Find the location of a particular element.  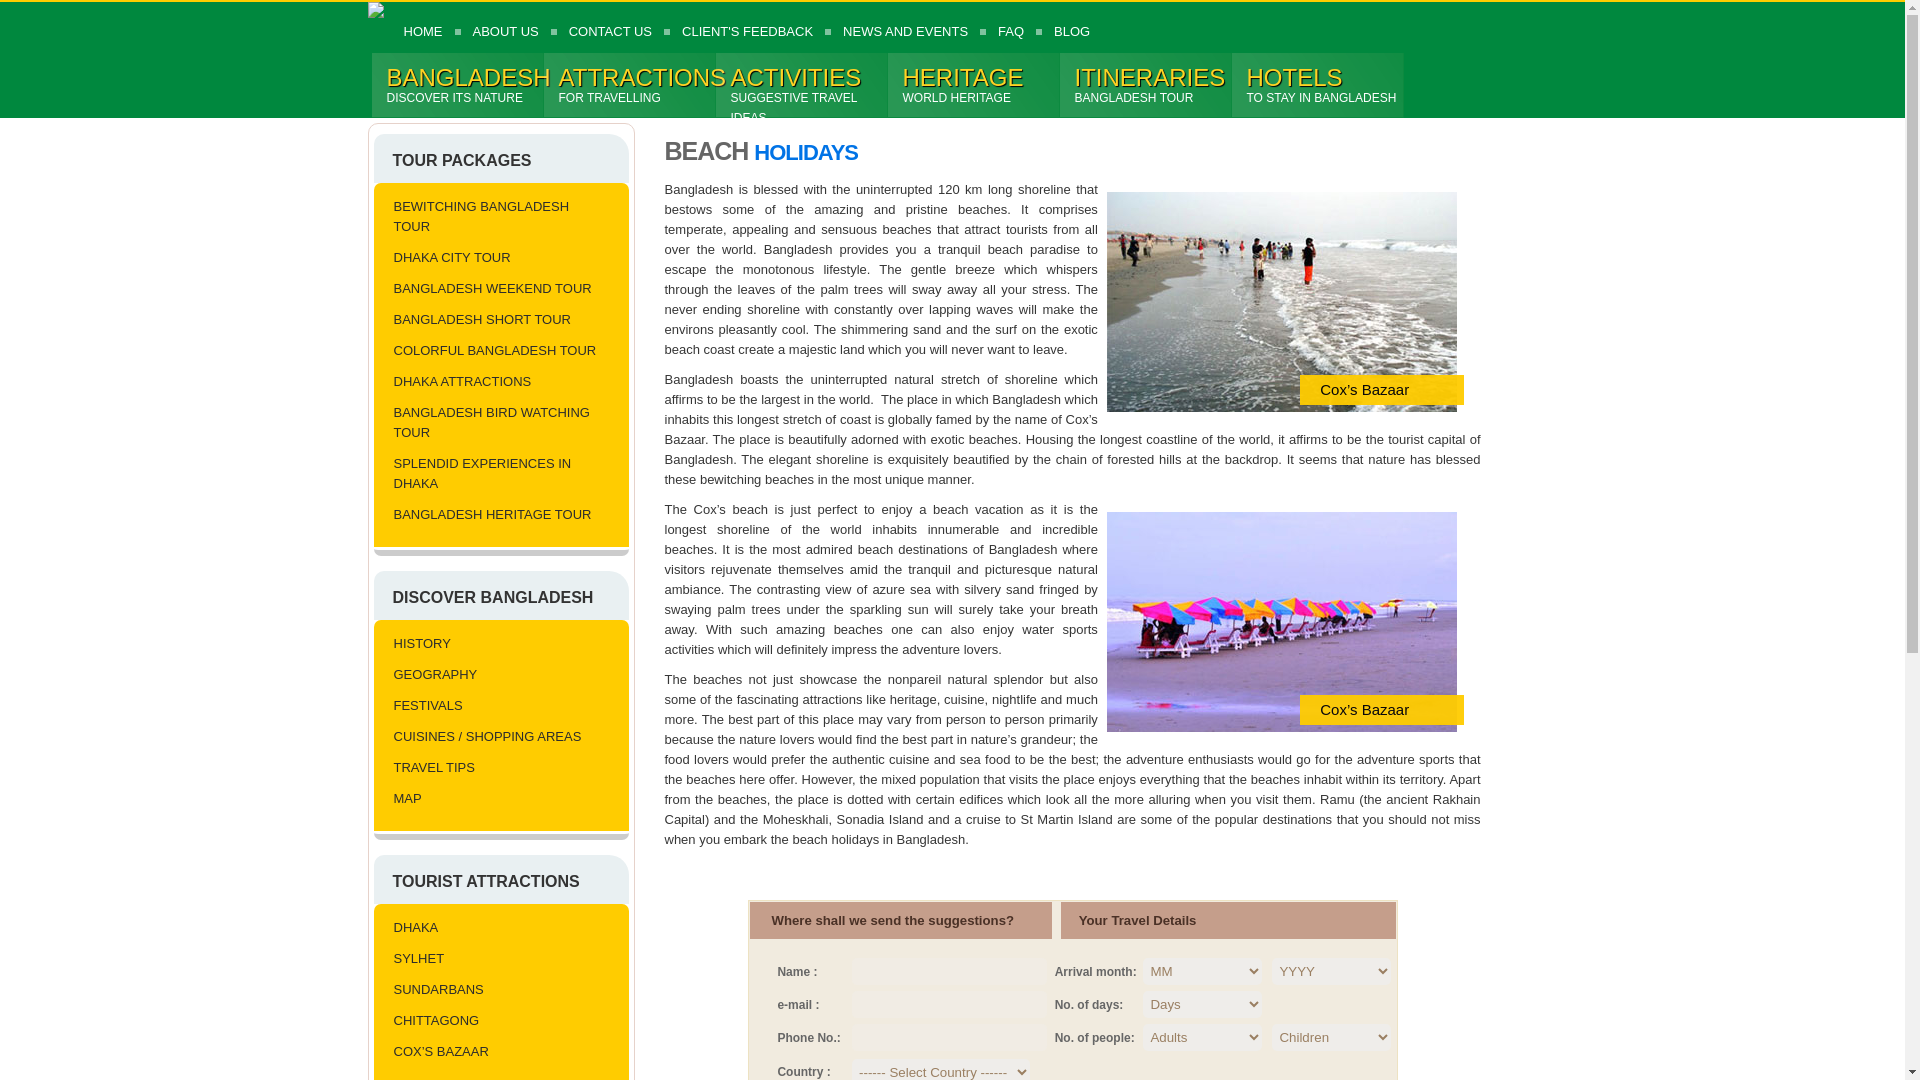

FESTIVALS is located at coordinates (496, 706).